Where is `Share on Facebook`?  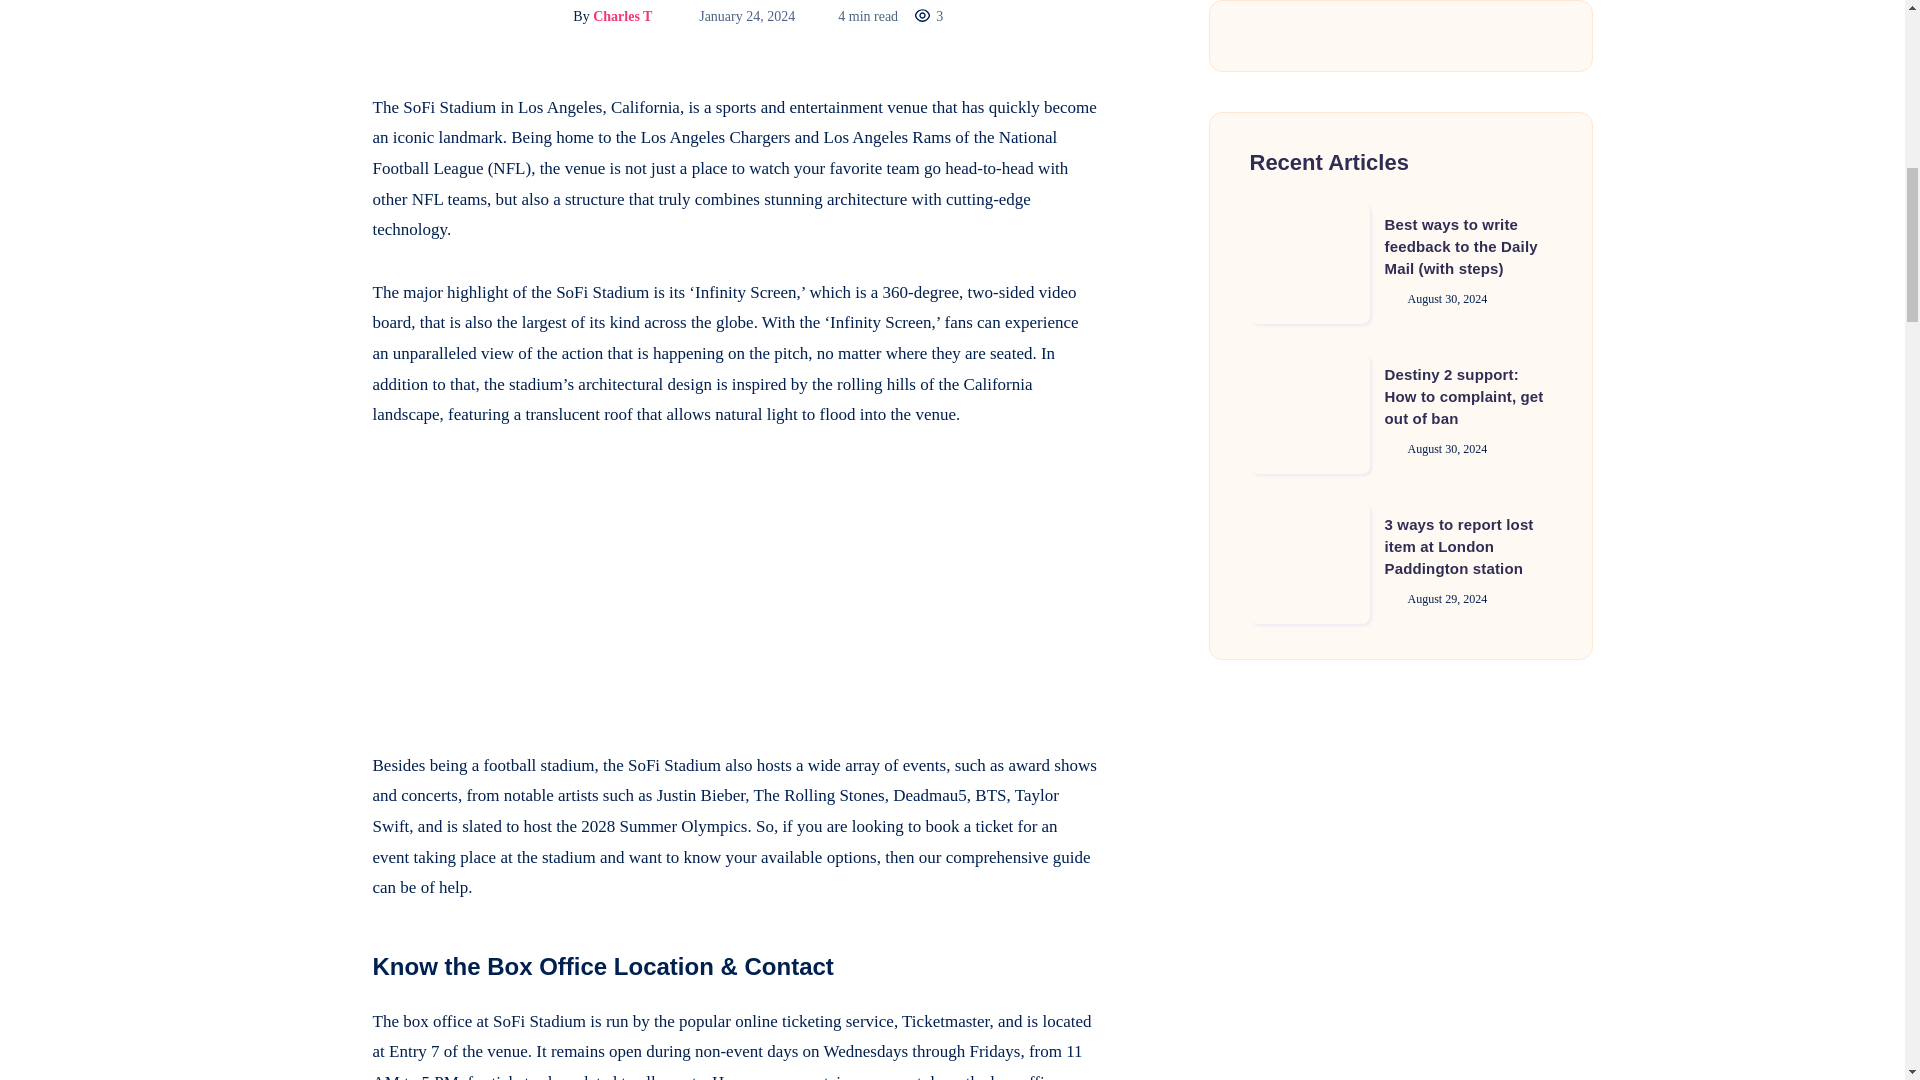 Share on Facebook is located at coordinates (322, 108).